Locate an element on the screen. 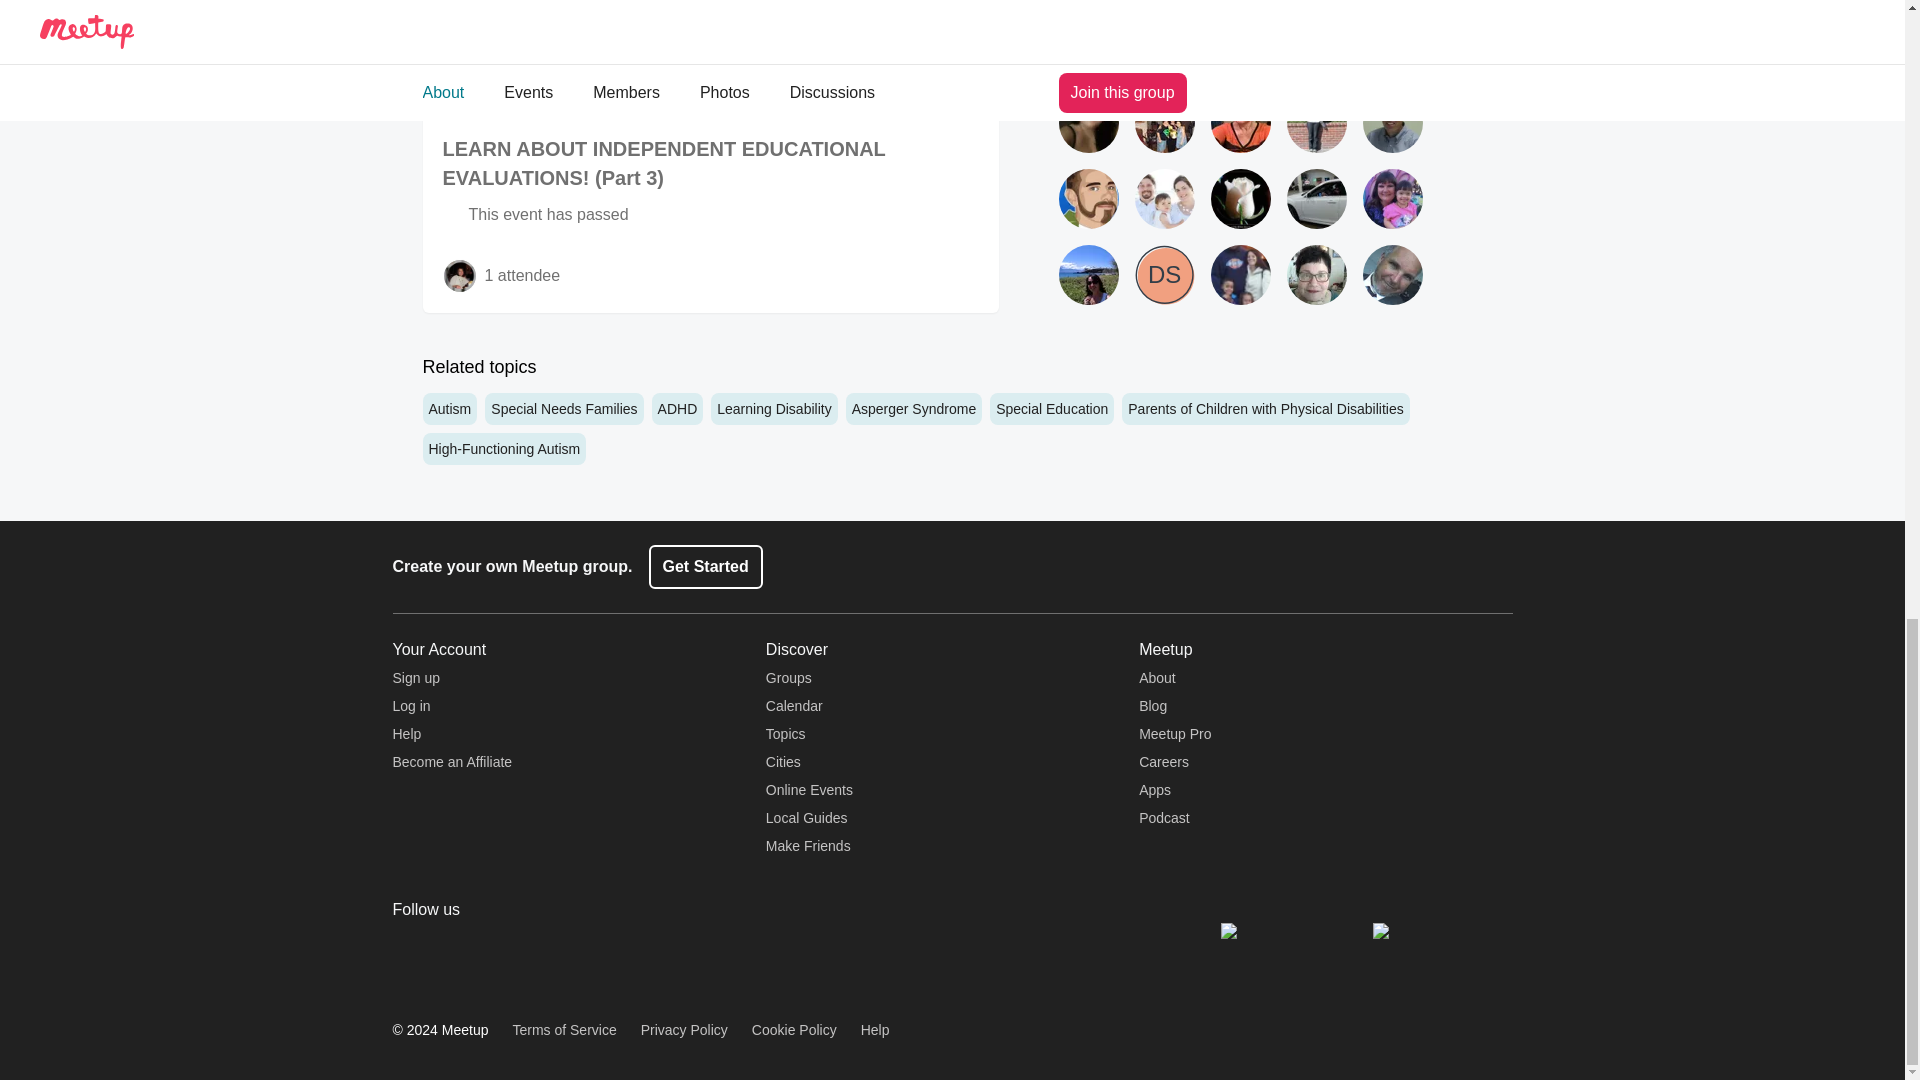 Image resolution: width=1920 pixels, height=1080 pixels. Asperger Syndrome is located at coordinates (914, 409).